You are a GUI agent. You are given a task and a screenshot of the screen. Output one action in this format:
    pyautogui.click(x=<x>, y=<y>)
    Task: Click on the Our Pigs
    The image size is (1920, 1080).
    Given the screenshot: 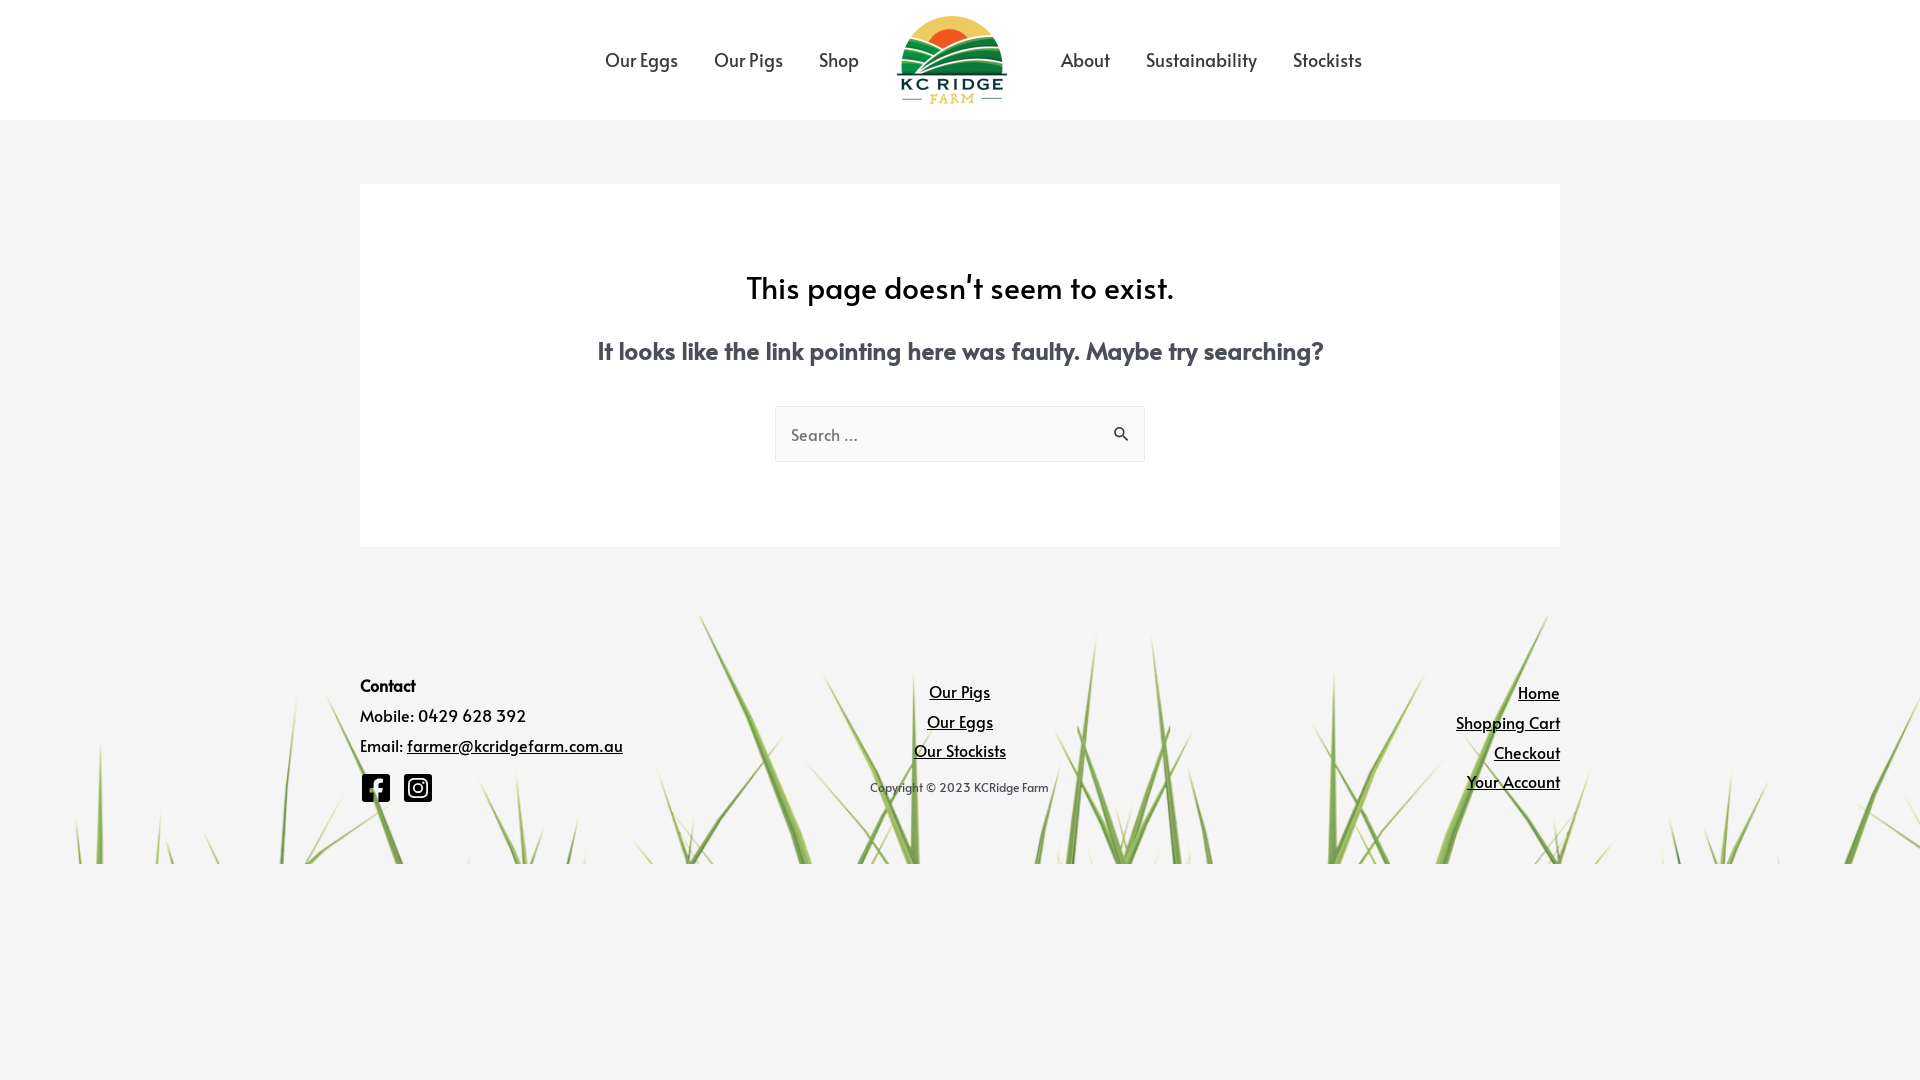 What is the action you would take?
    pyautogui.click(x=748, y=60)
    